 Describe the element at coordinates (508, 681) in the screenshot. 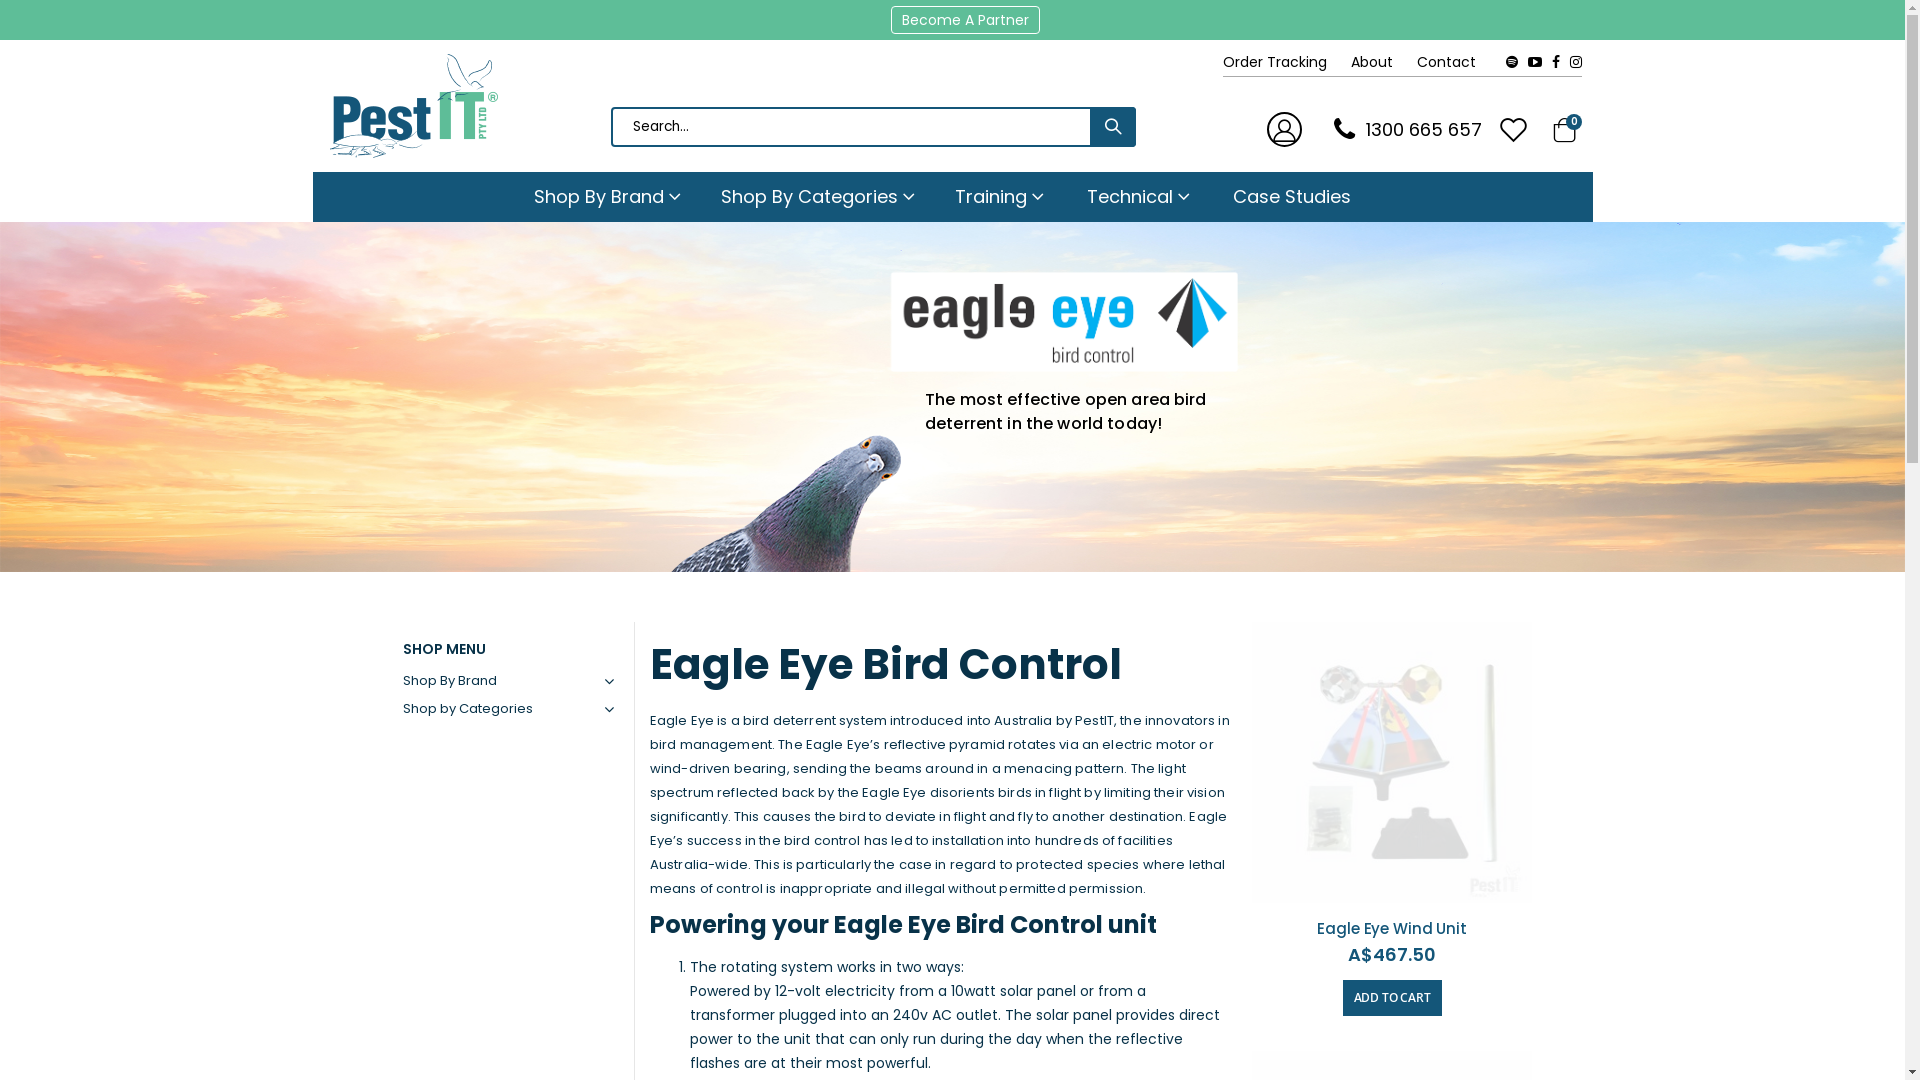

I see `Shop By Brand` at that location.